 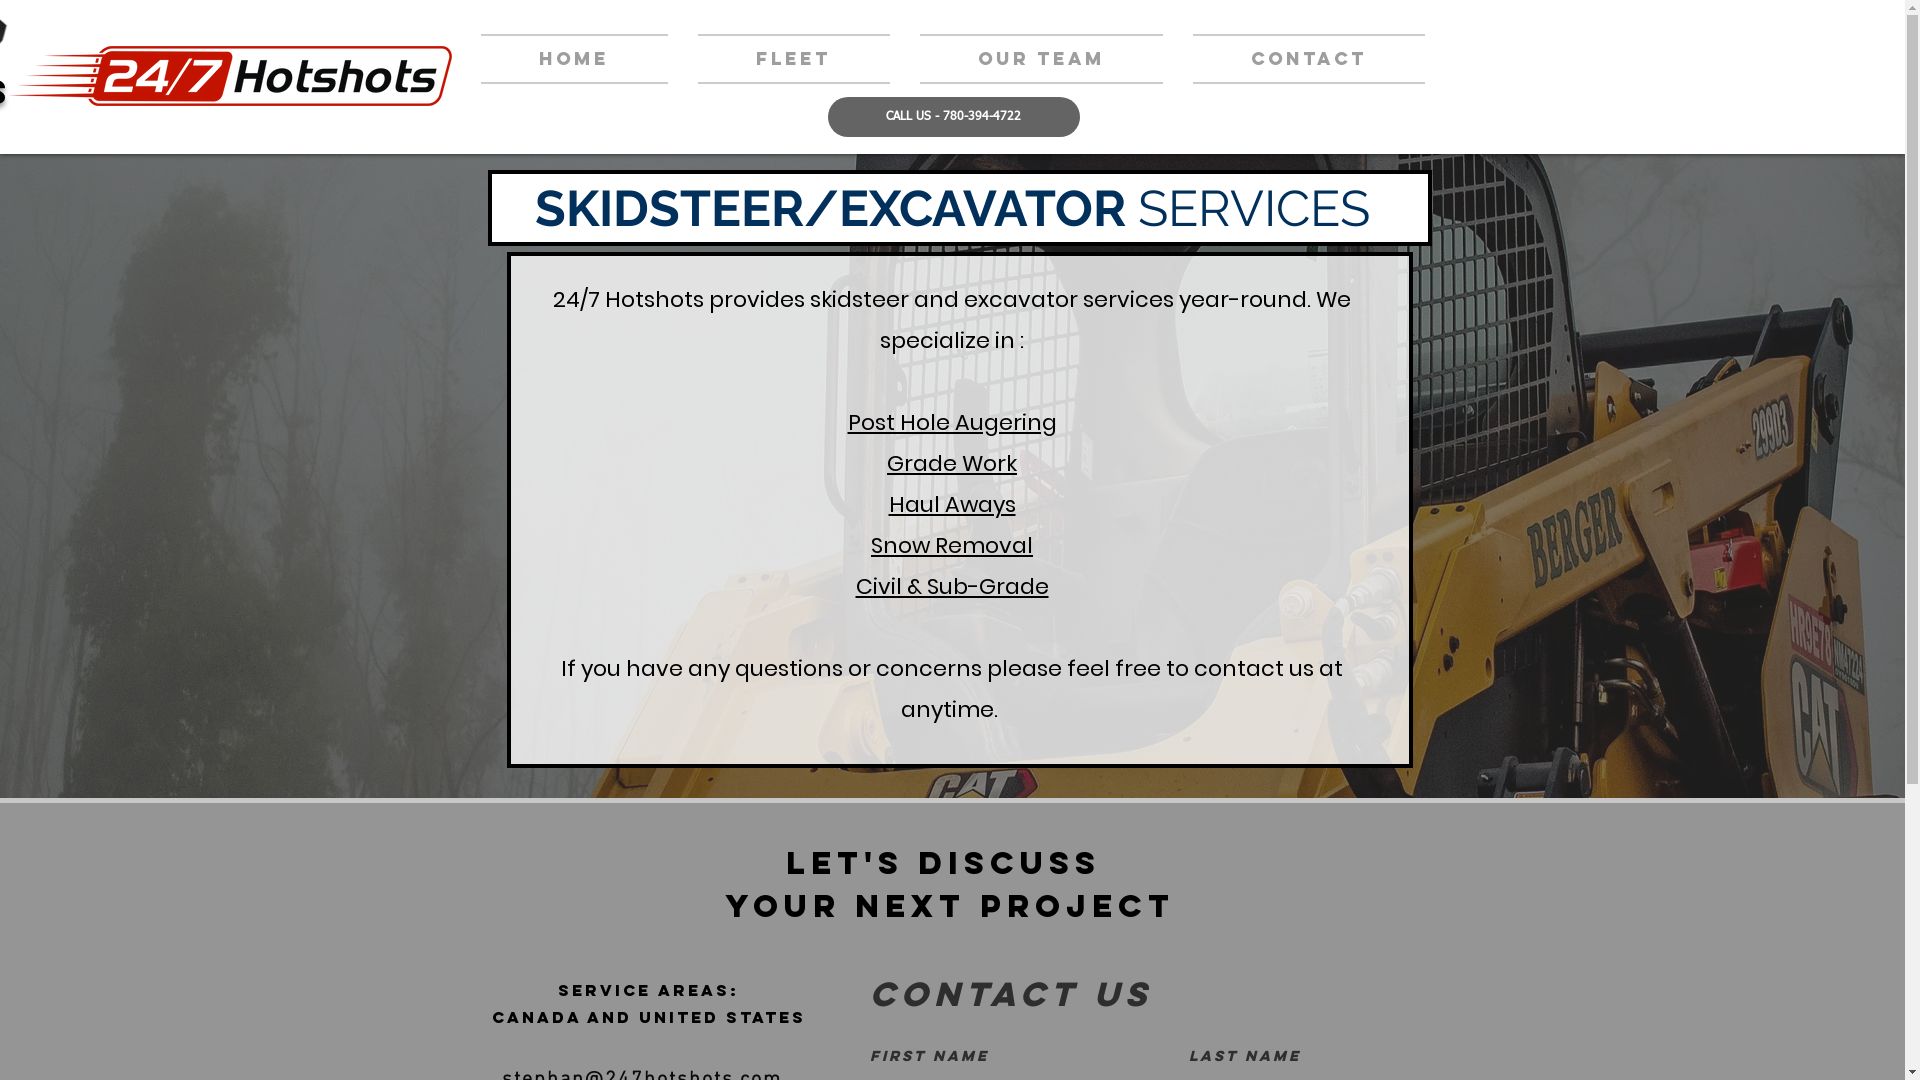 I want to click on Our Team, so click(x=1040, y=59).